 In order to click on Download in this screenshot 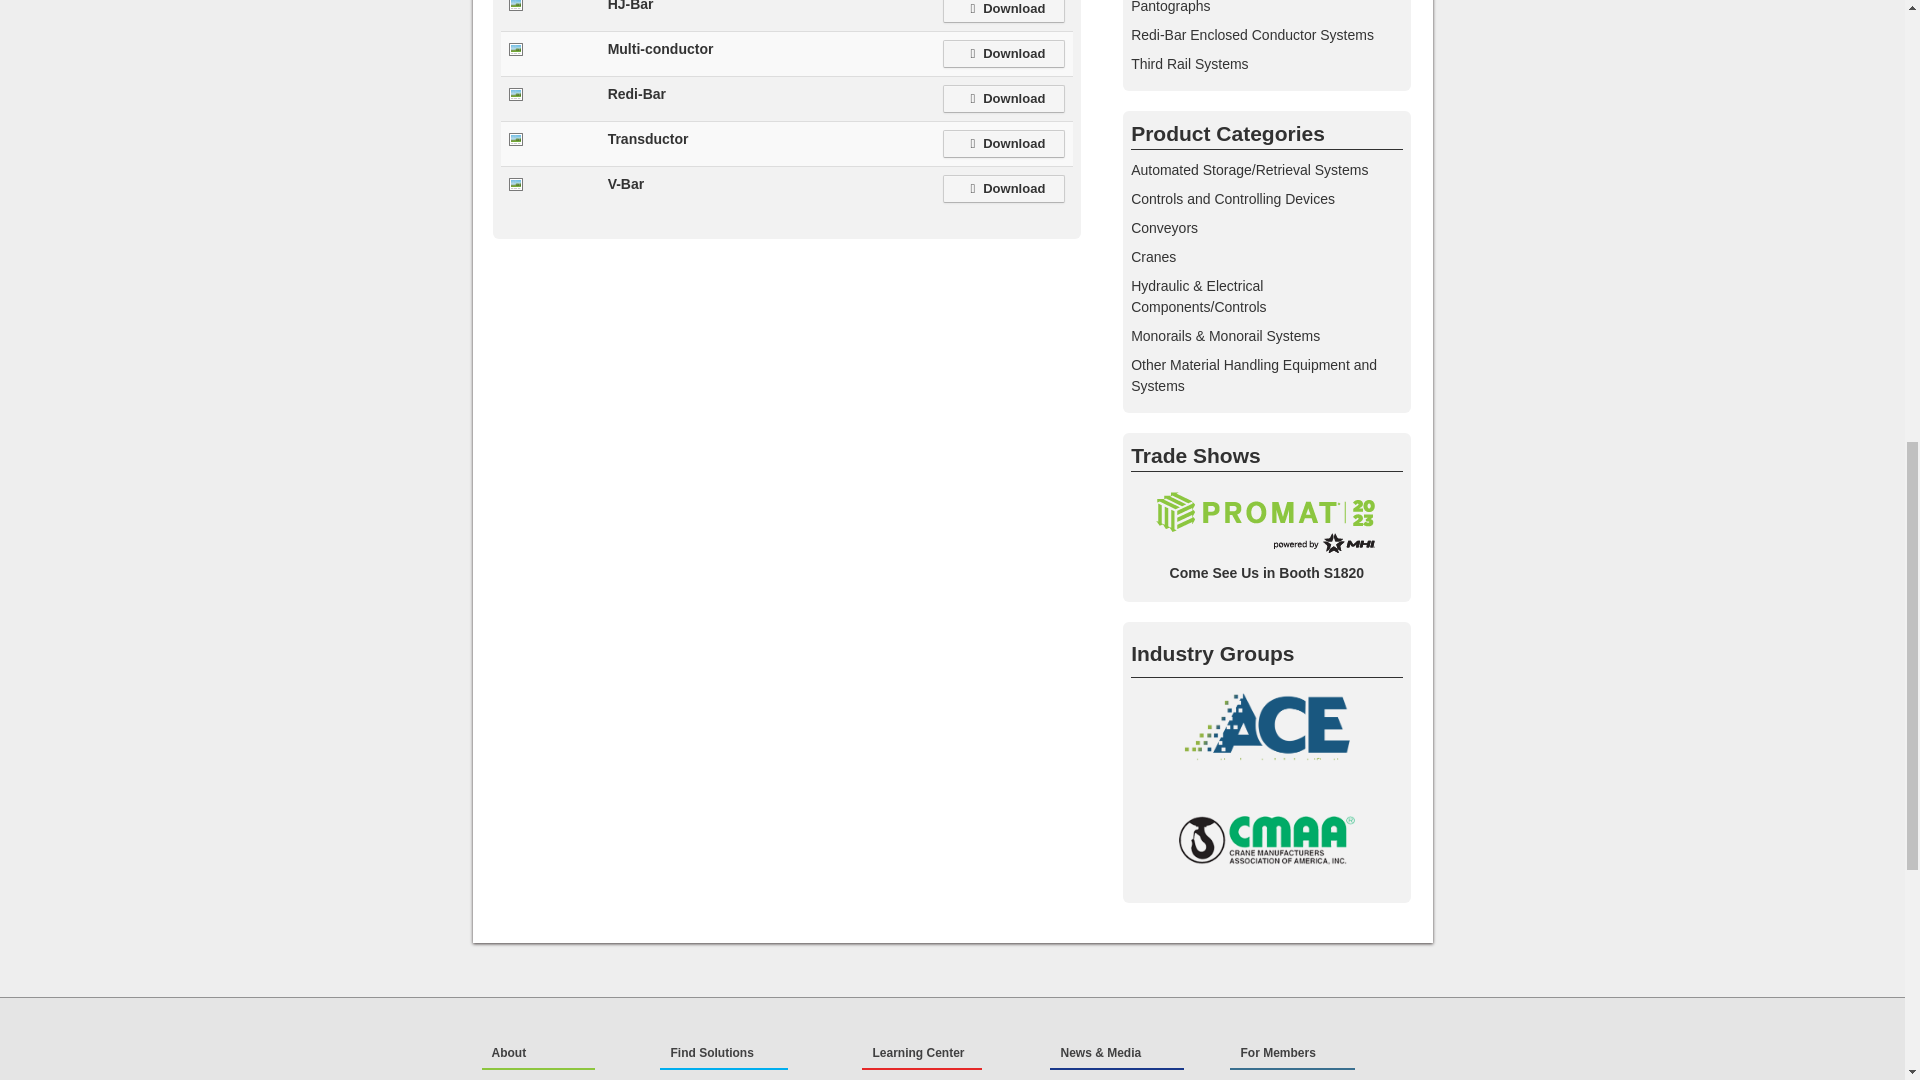, I will do `click(1004, 99)`.